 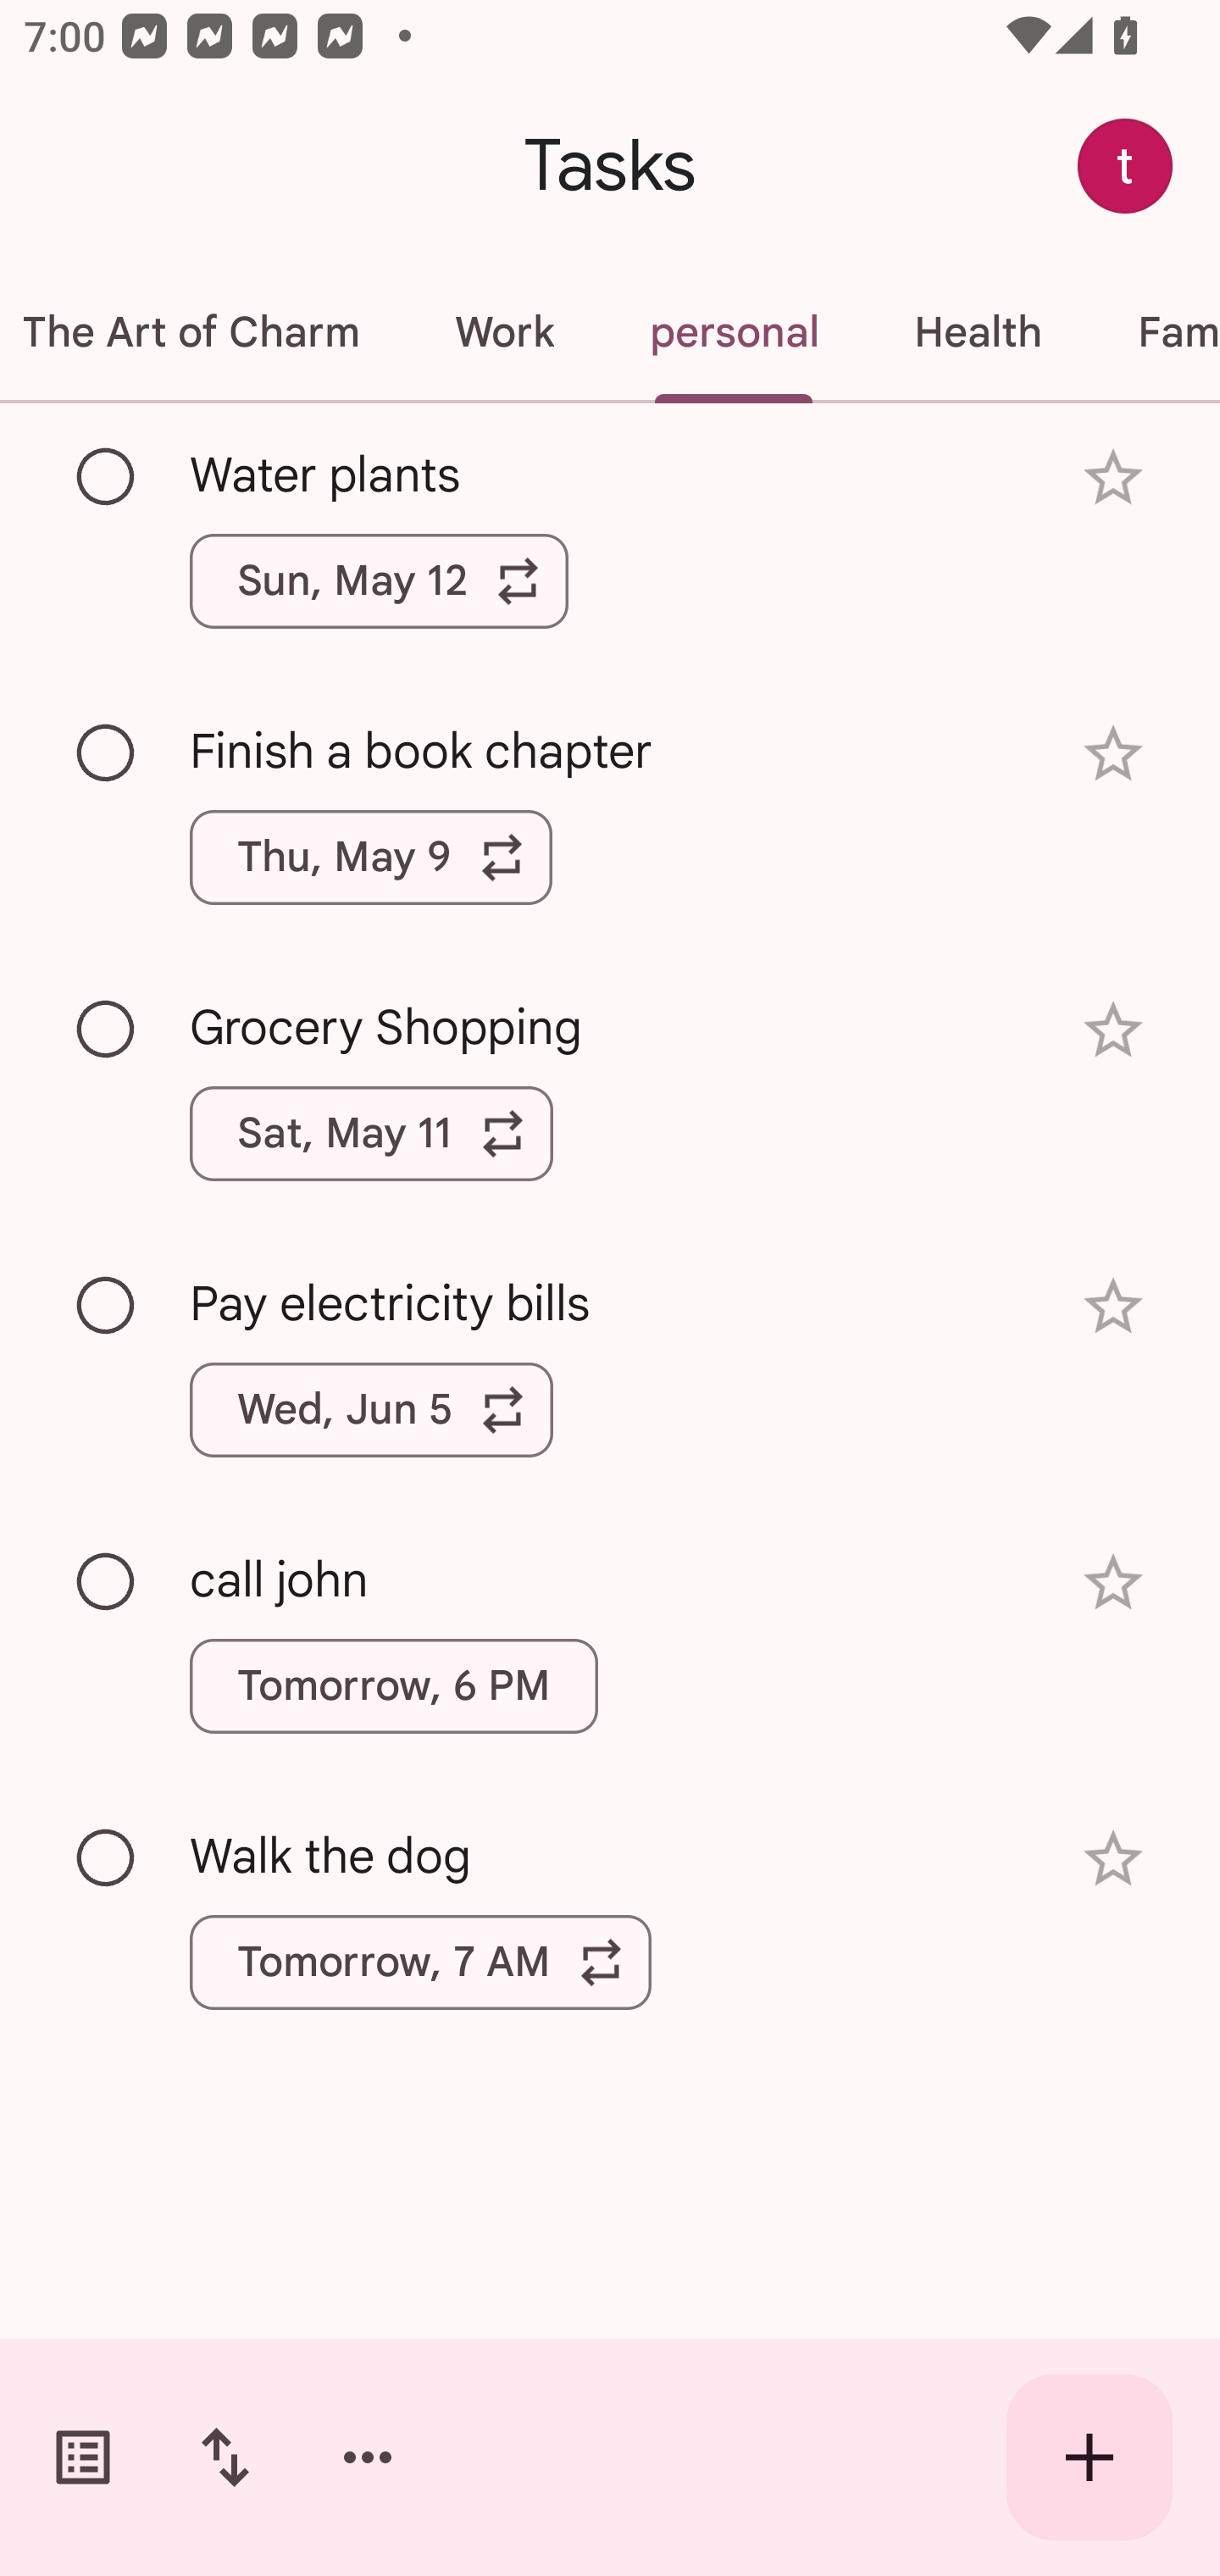 I want to click on Tomorrow, 7 AM, so click(x=420, y=1961).